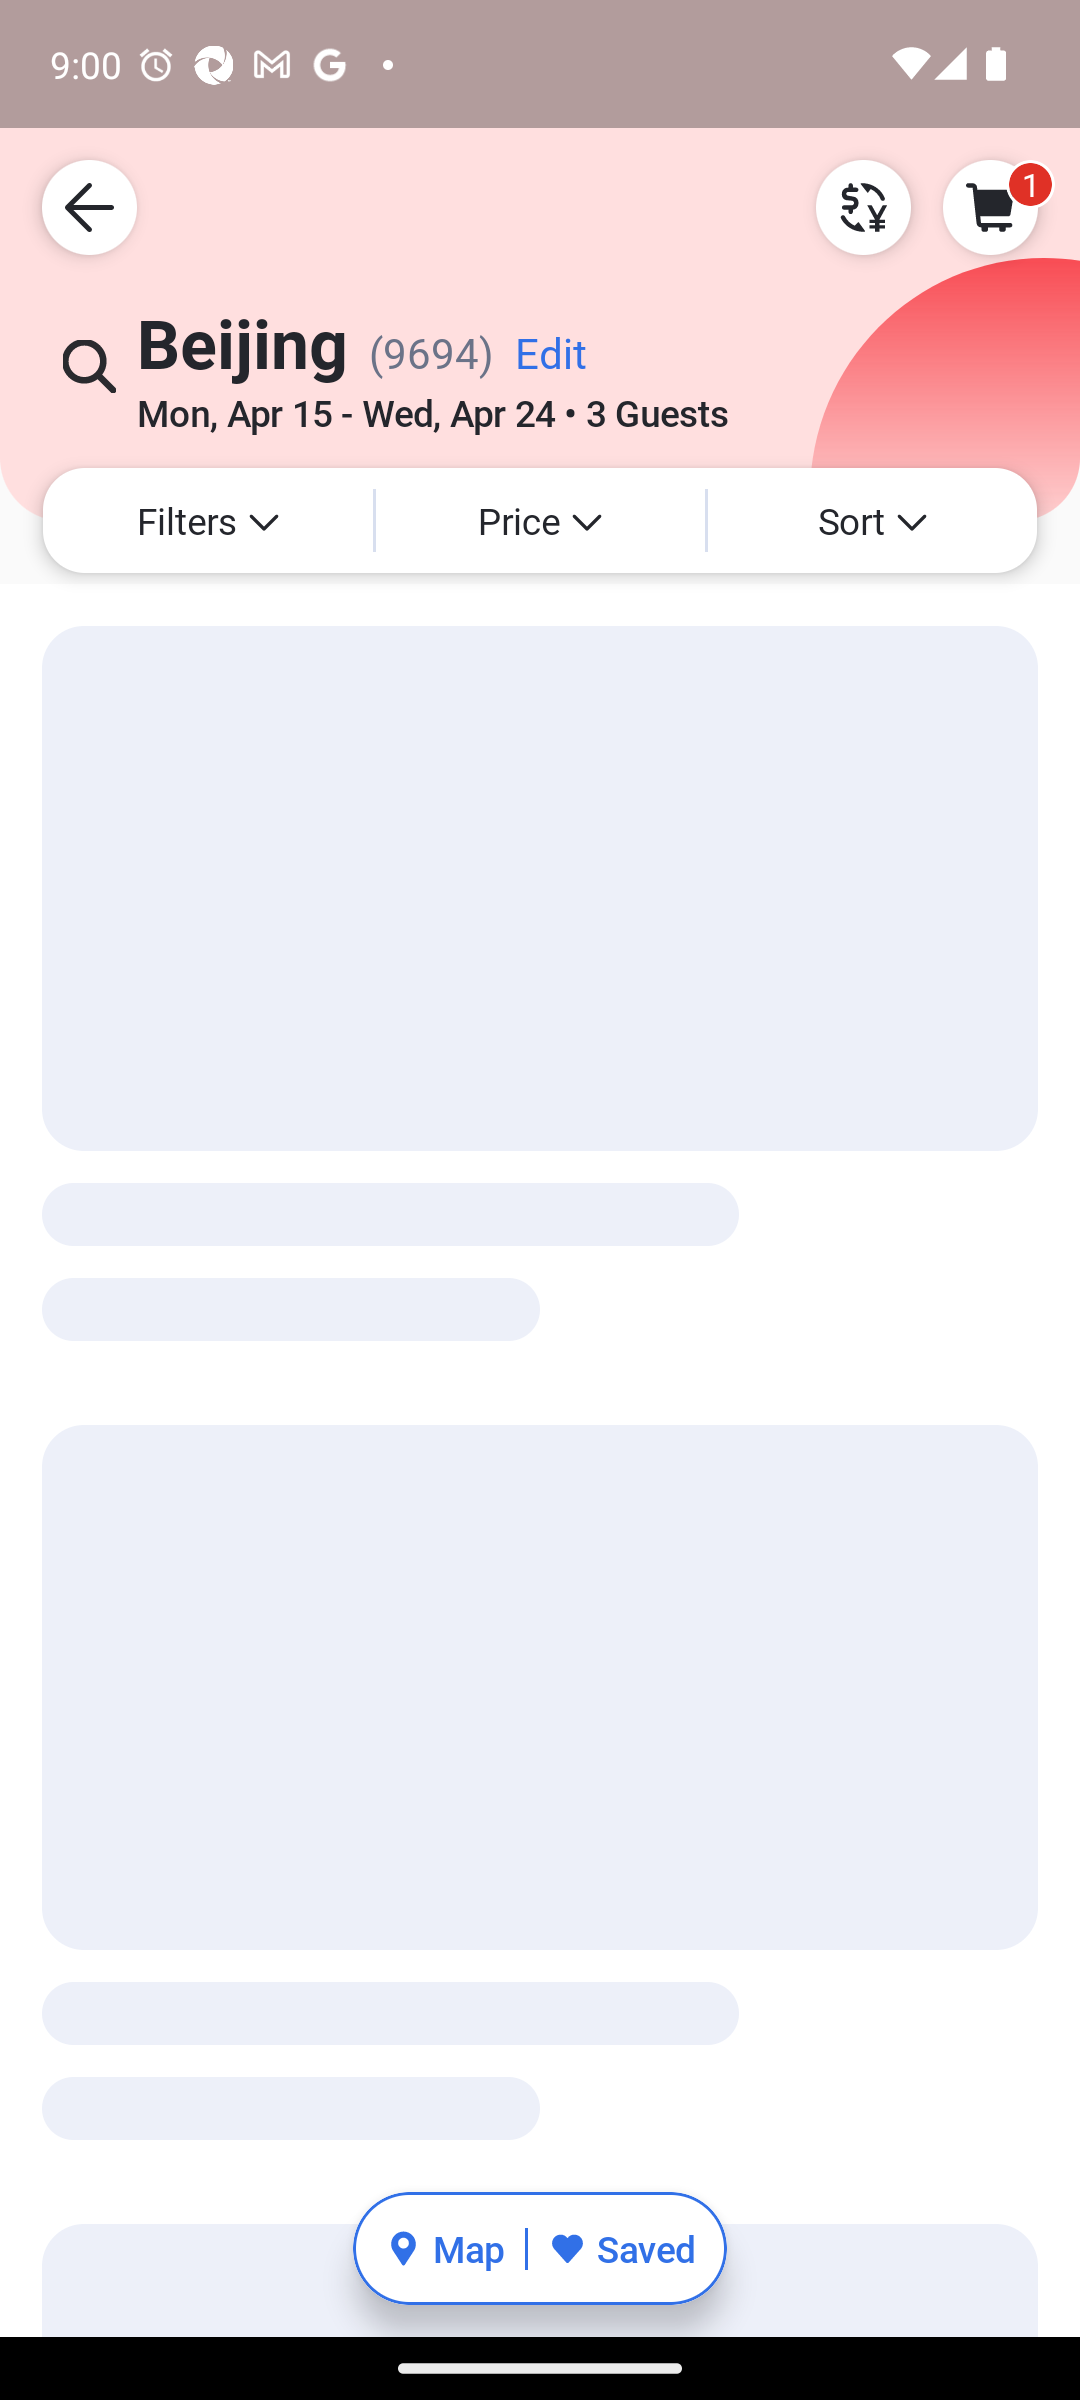 Image resolution: width=1080 pixels, height=2400 pixels. I want to click on Sort, so click(872, 520).